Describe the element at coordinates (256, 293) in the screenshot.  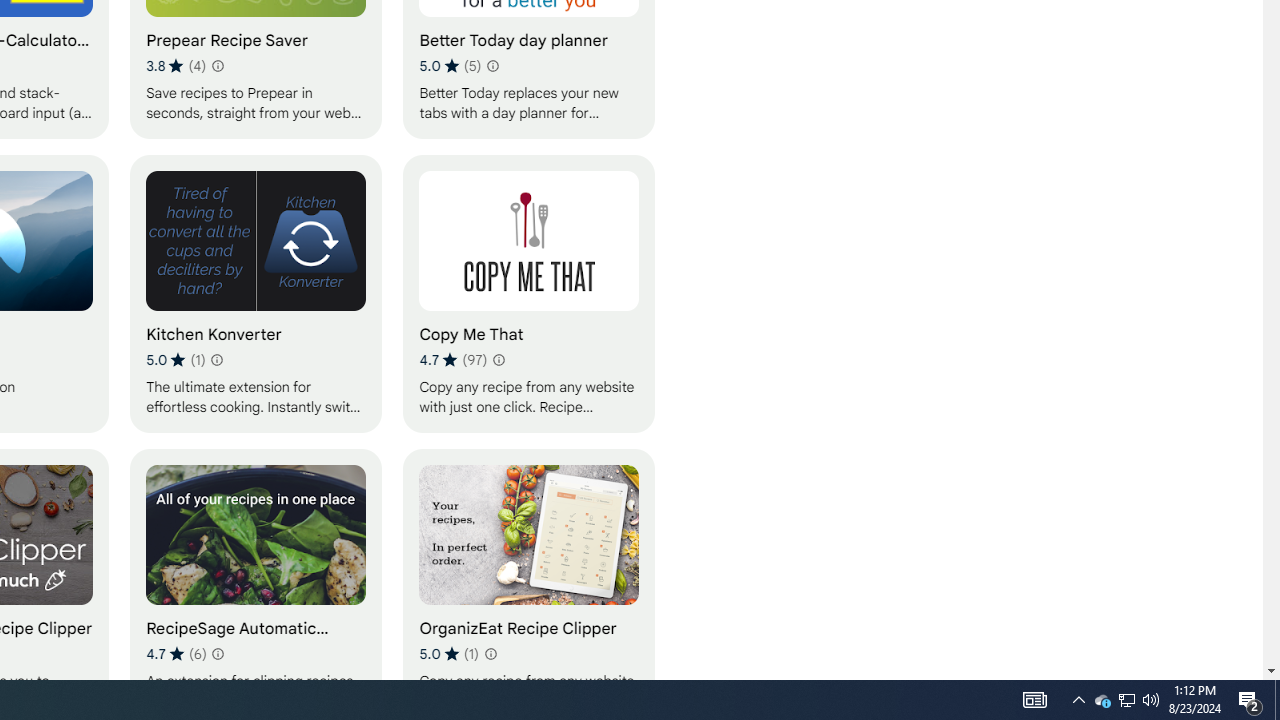
I see `Kitchen Konverter` at that location.